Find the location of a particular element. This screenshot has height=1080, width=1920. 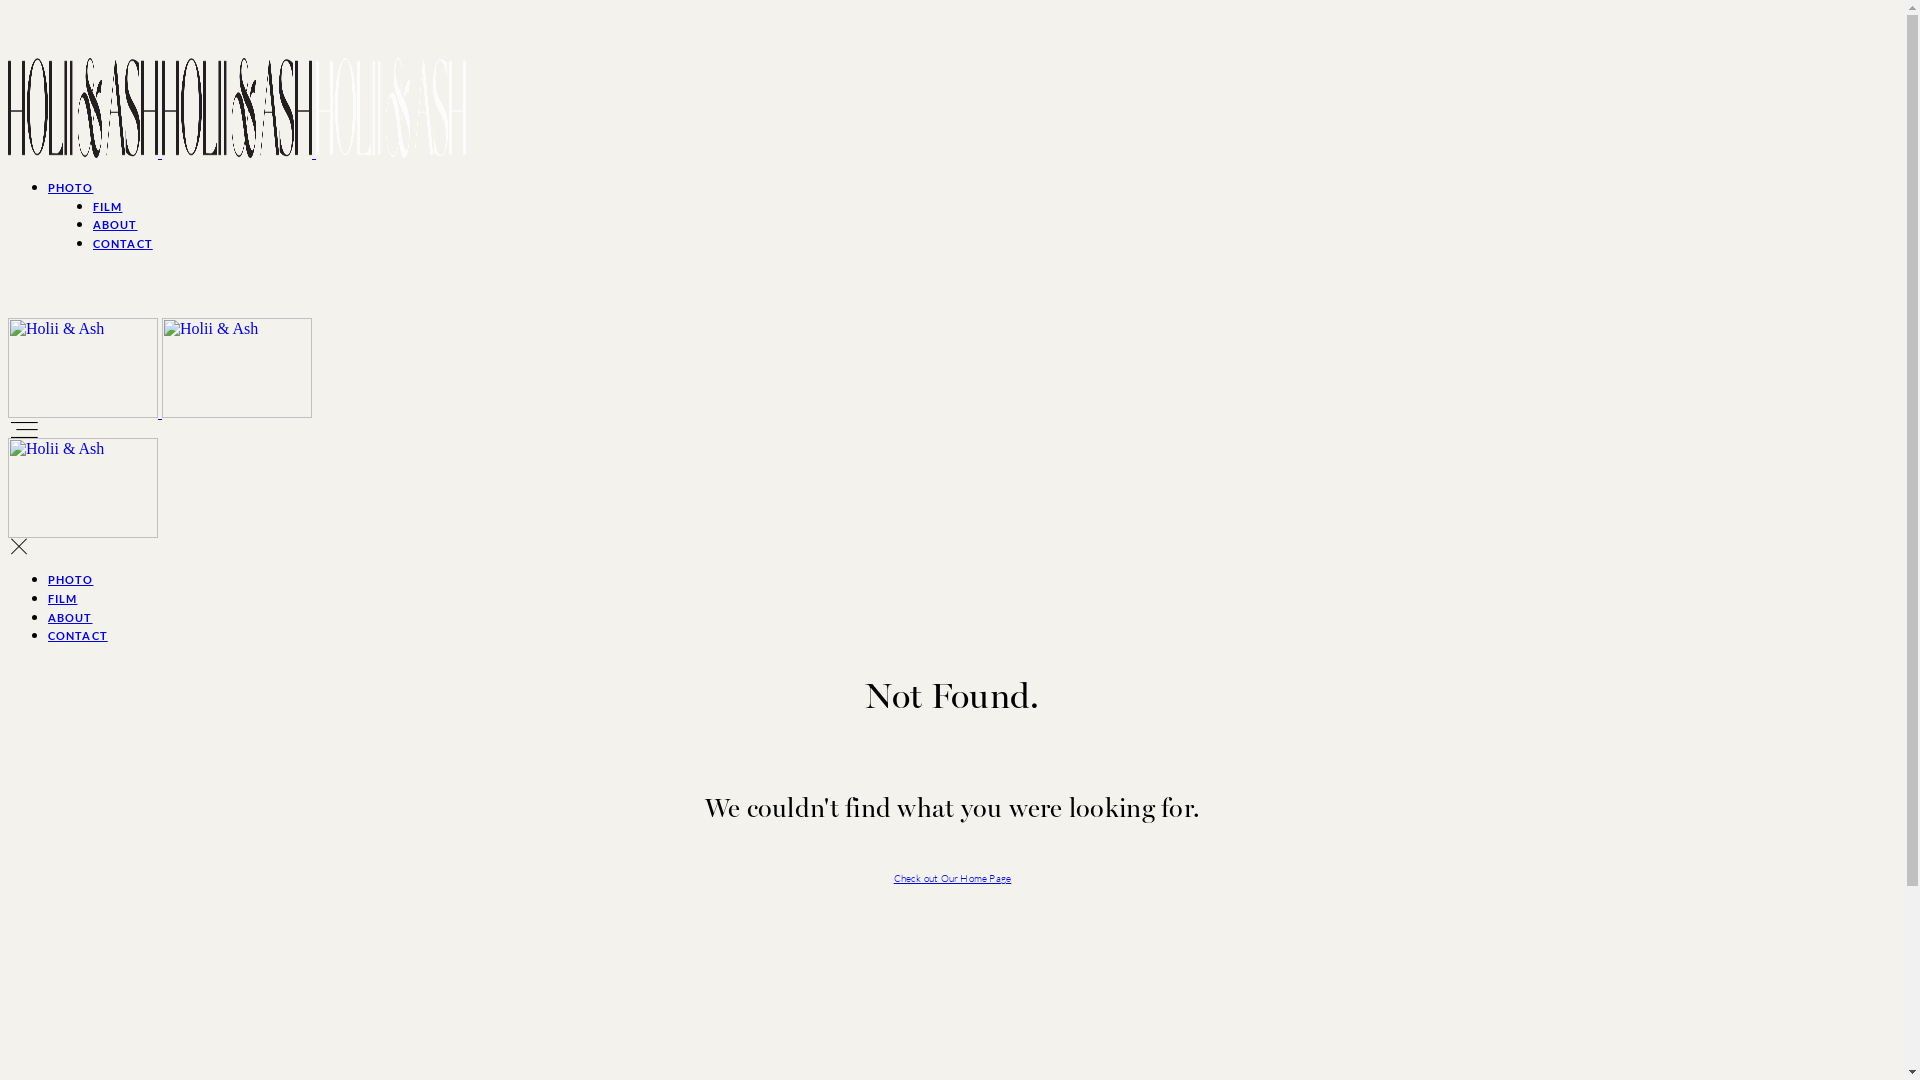

ABOUT is located at coordinates (70, 617).